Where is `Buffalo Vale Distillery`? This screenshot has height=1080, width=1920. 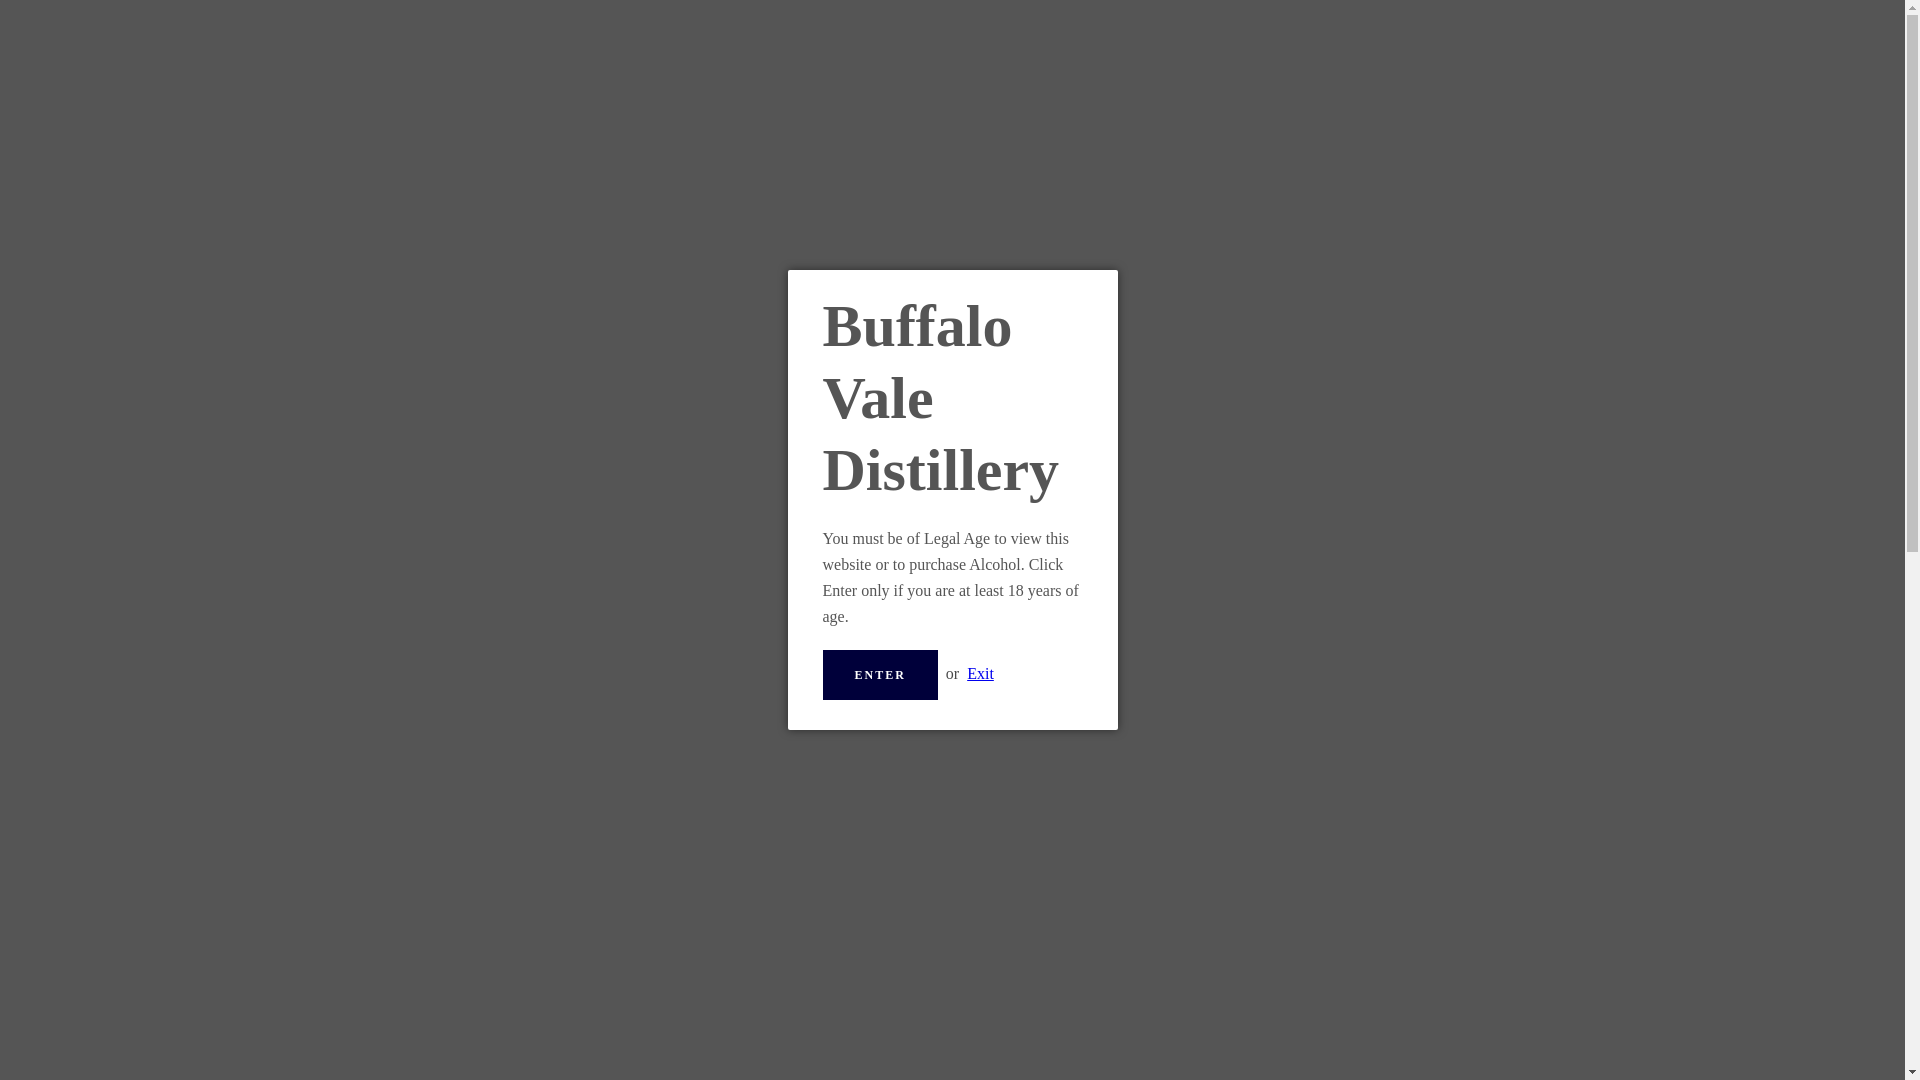 Buffalo Vale Distillery is located at coordinates (968, 1001).